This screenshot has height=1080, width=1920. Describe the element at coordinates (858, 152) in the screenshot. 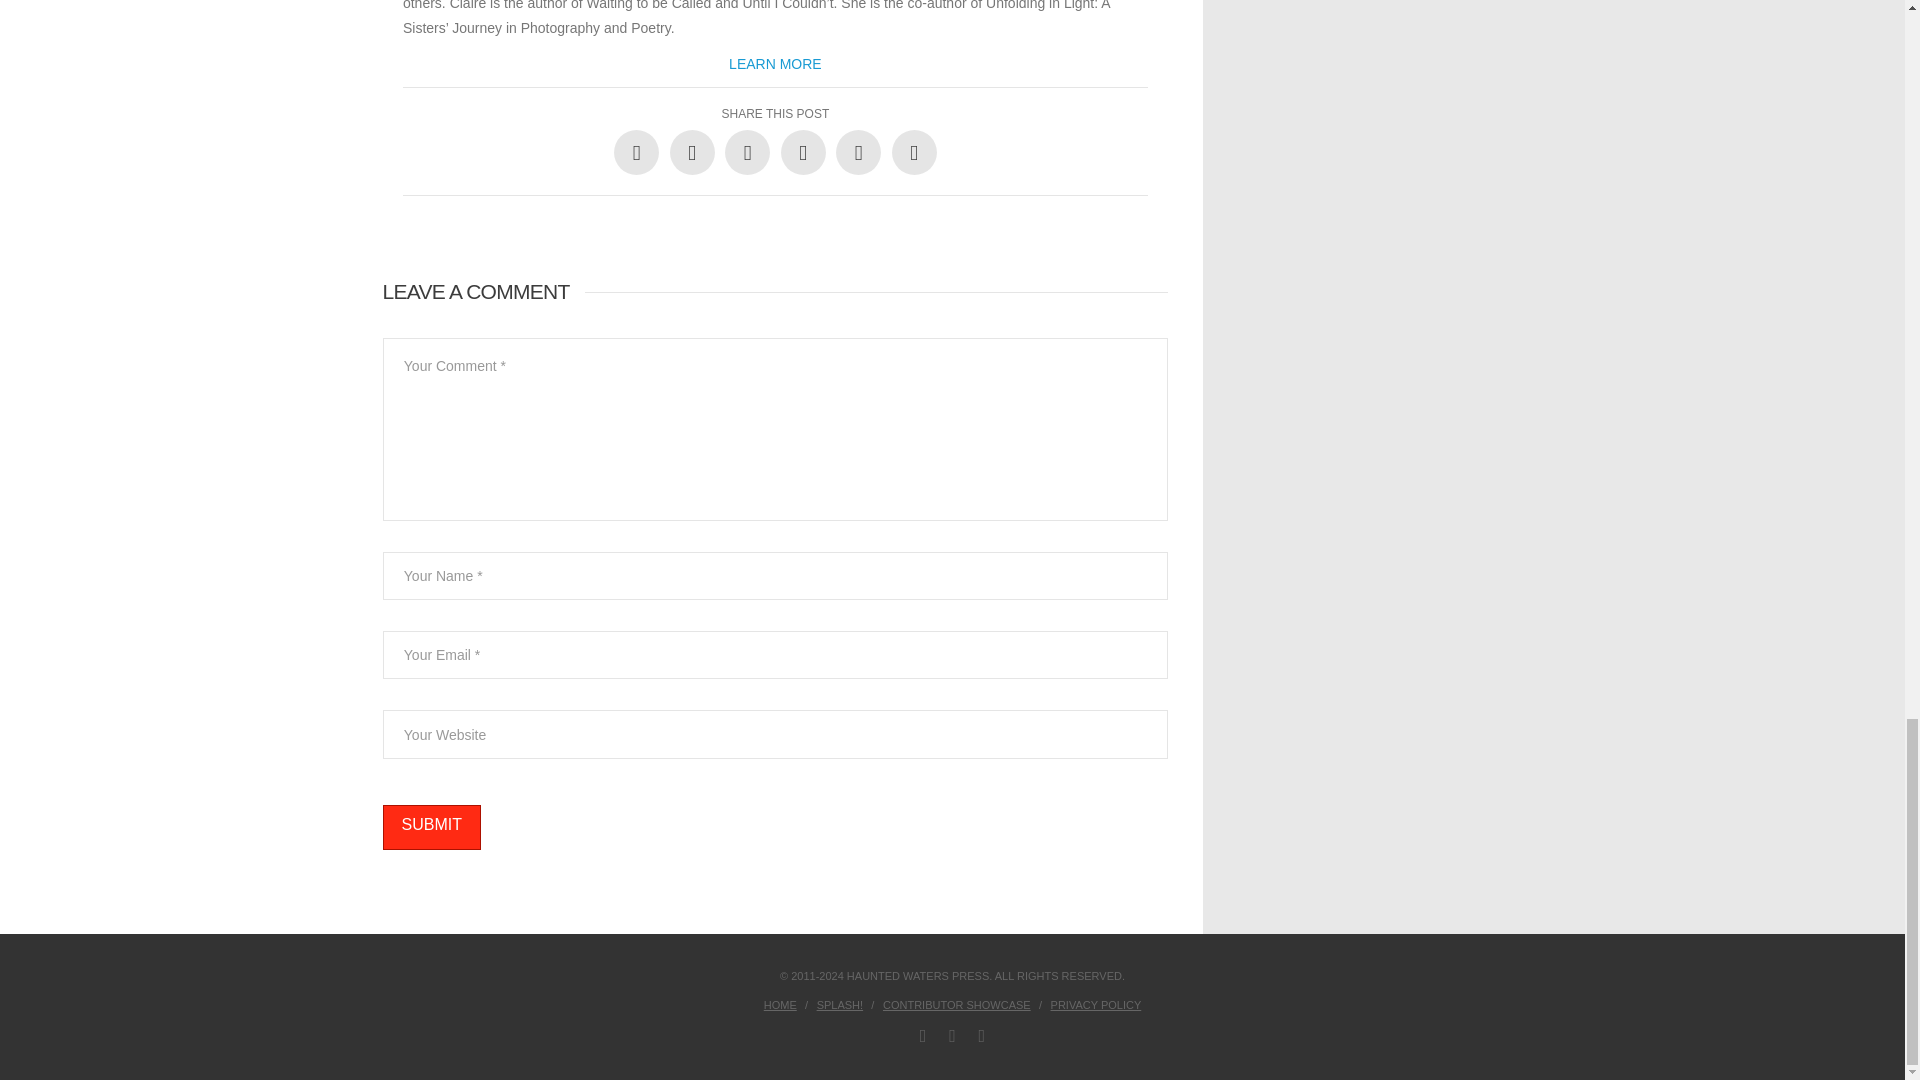

I see `Share on Reddit` at that location.